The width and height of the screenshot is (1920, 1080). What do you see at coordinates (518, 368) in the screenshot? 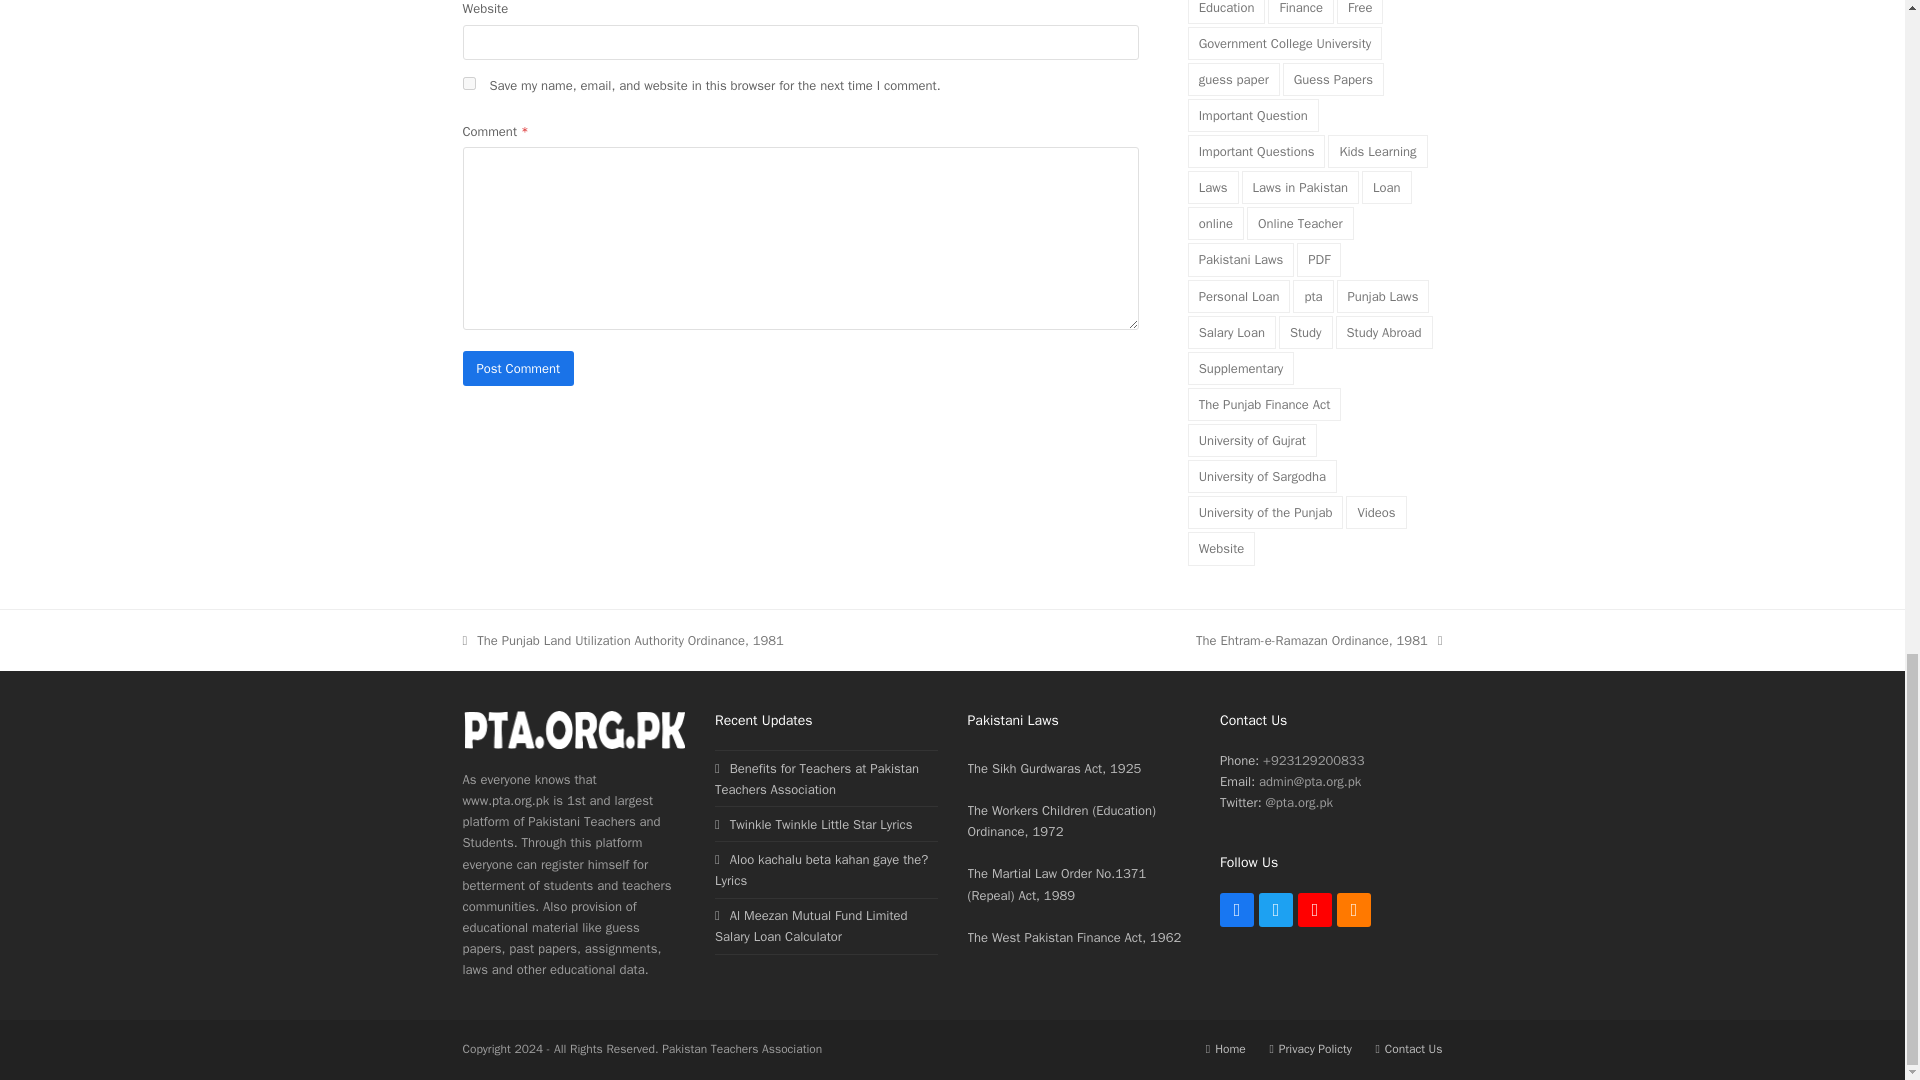
I see `Post Comment` at bounding box center [518, 368].